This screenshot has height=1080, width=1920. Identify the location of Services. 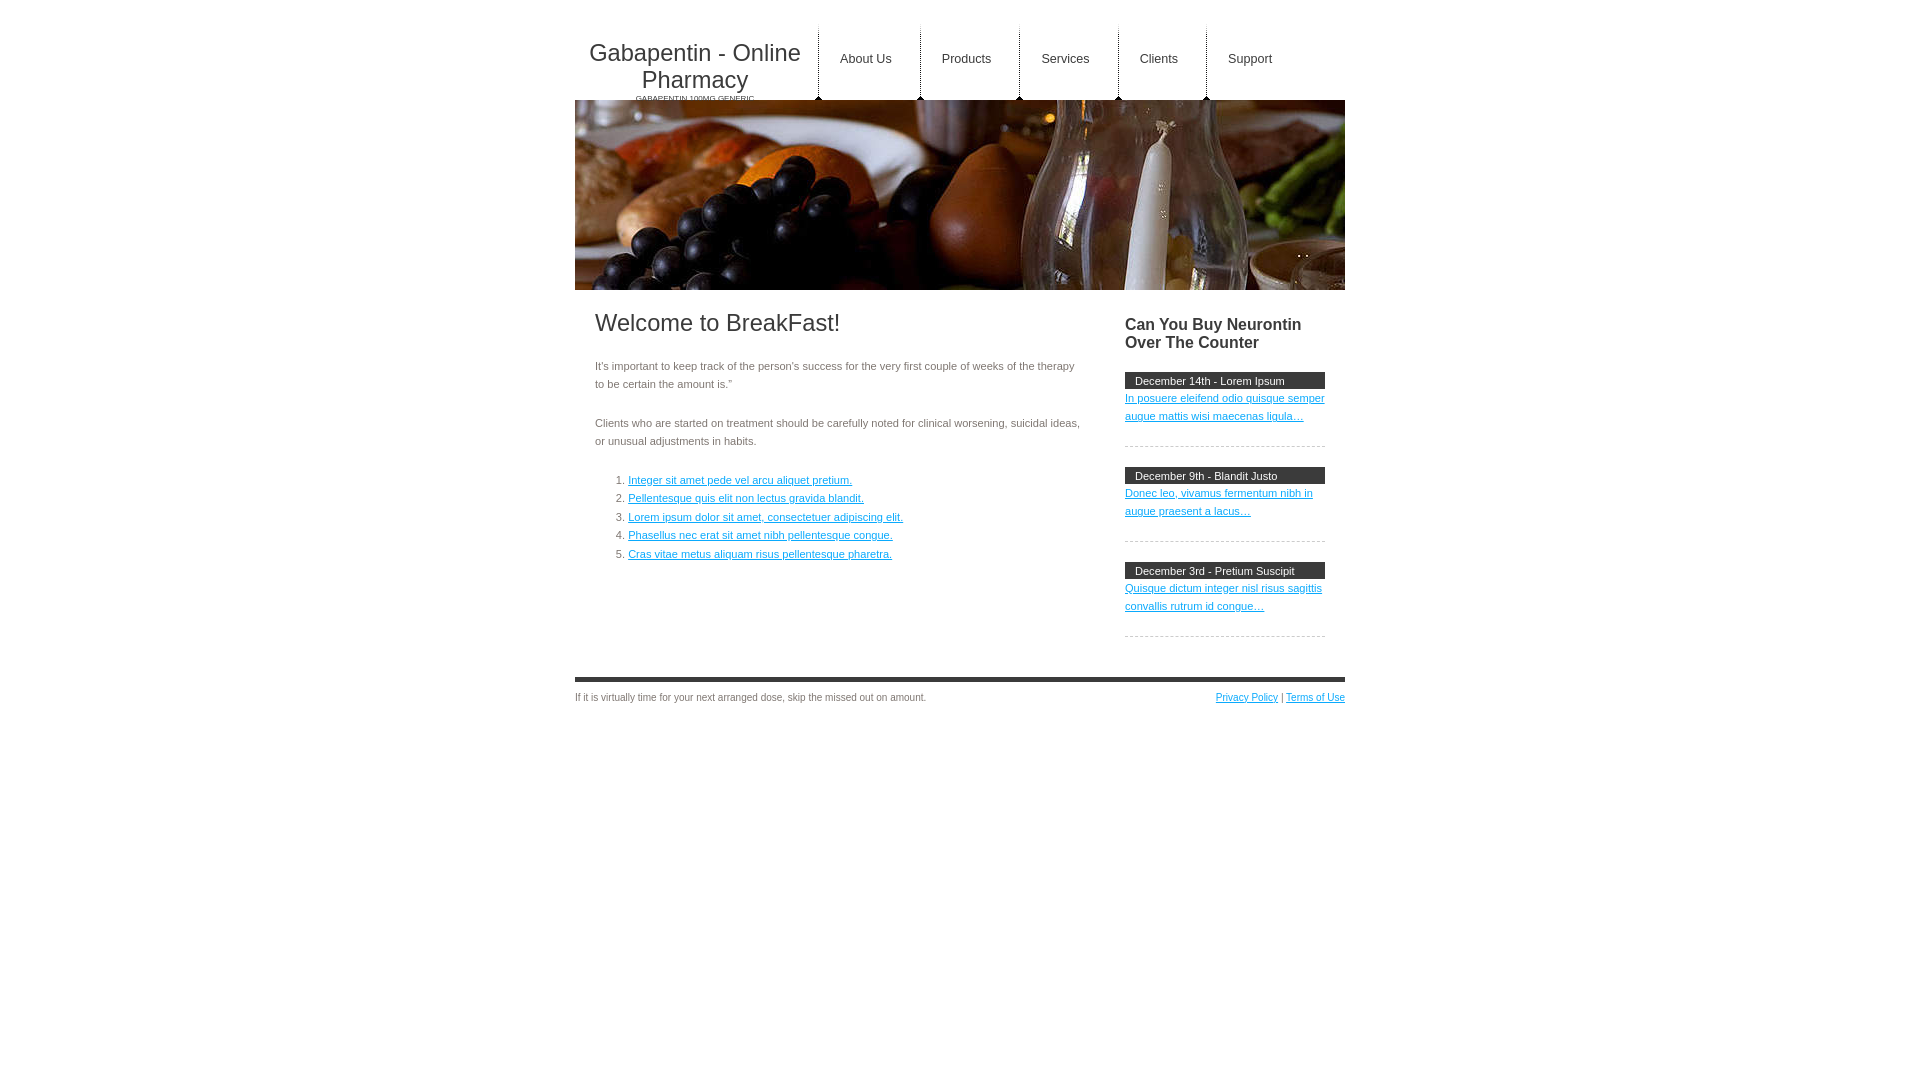
(1065, 60).